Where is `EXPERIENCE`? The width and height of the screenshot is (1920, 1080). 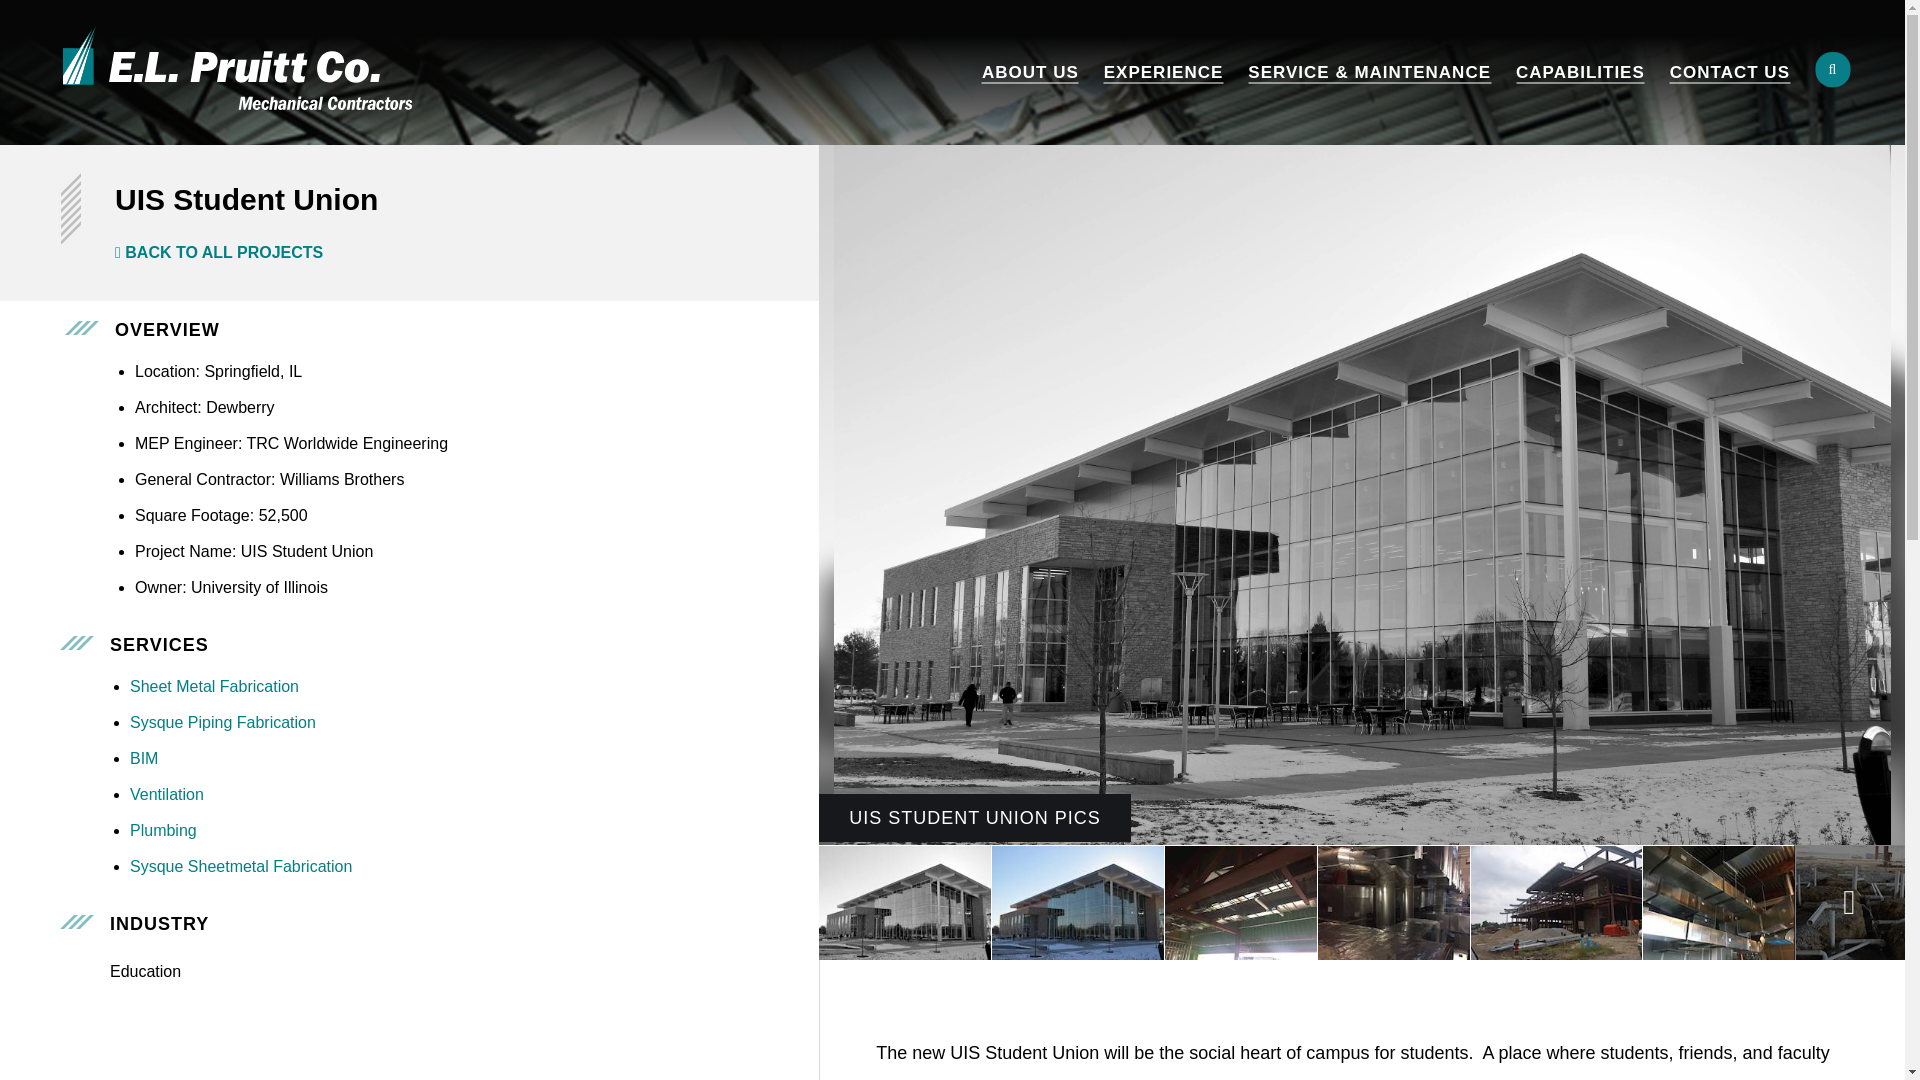 EXPERIENCE is located at coordinates (1164, 73).